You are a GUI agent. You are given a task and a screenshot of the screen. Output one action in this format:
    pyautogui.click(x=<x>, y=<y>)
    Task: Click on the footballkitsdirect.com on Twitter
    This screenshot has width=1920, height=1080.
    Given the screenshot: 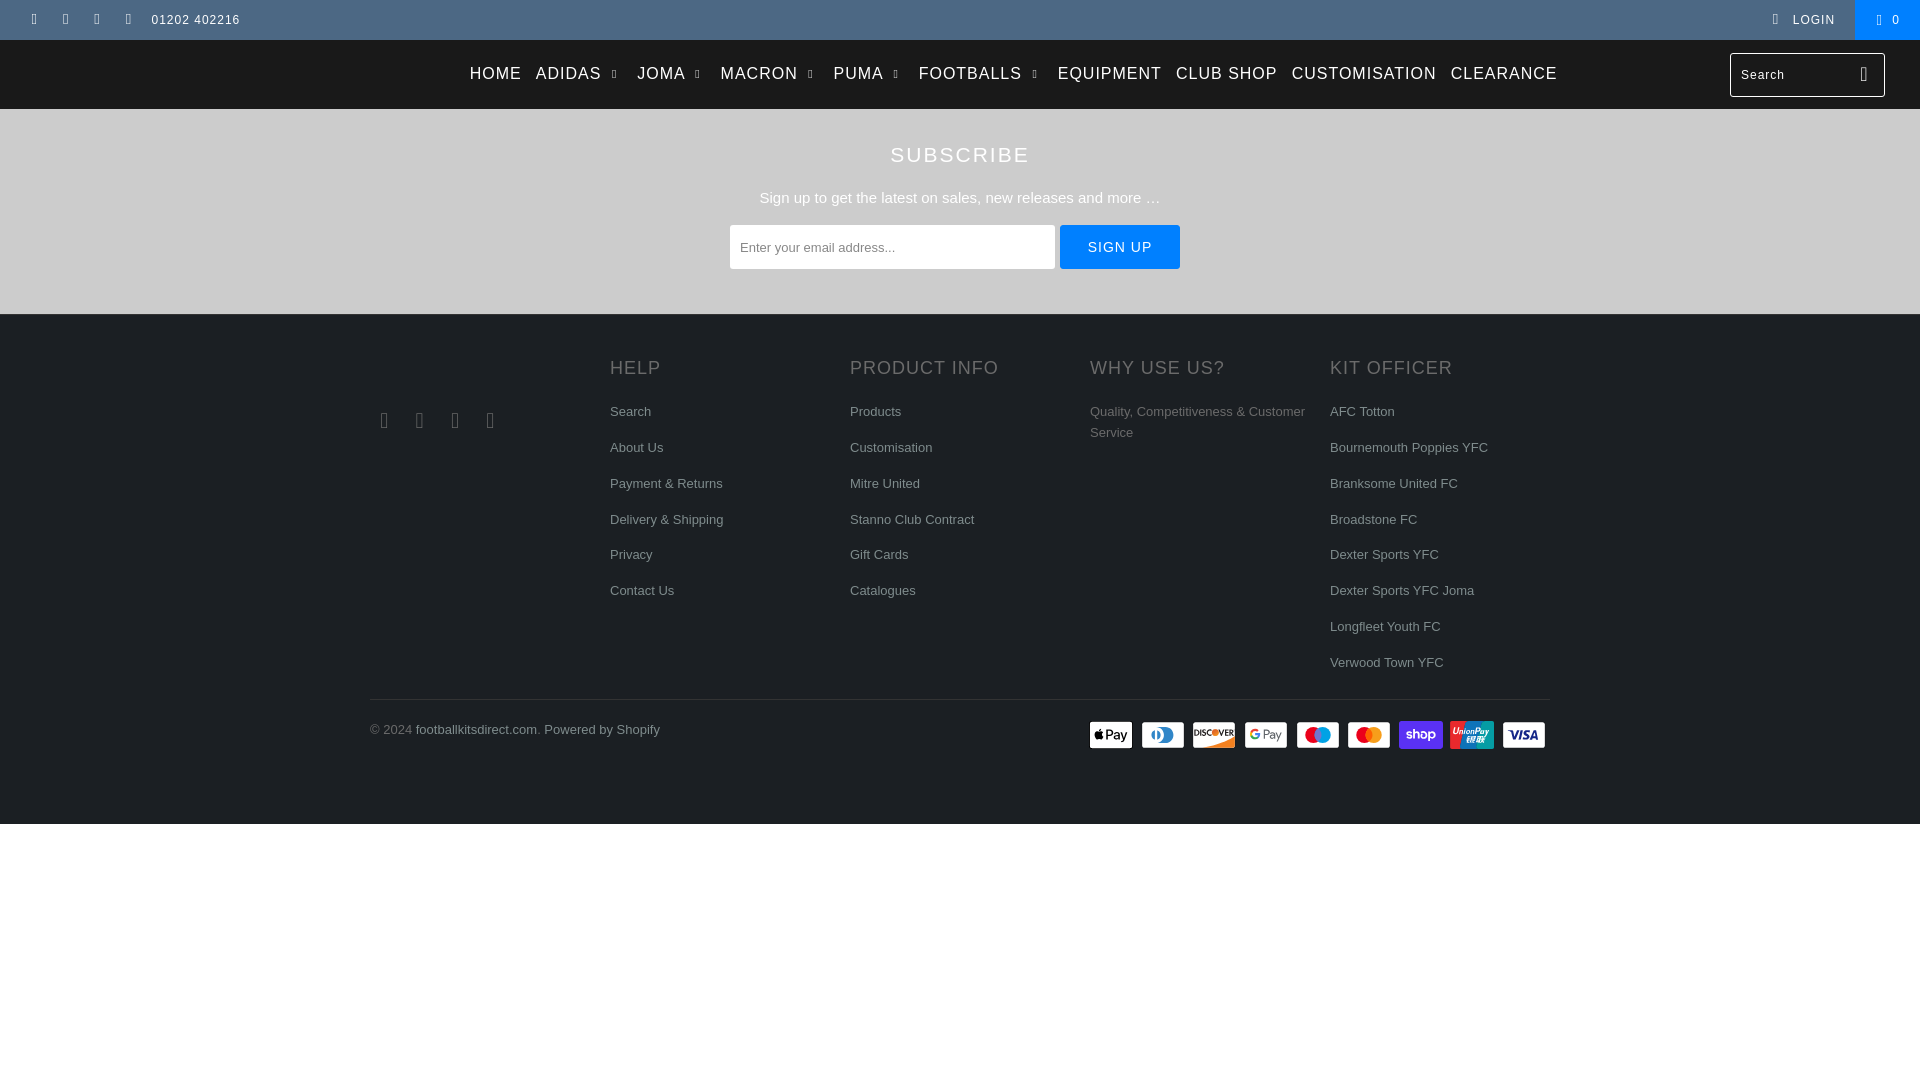 What is the action you would take?
    pyautogui.click(x=33, y=20)
    